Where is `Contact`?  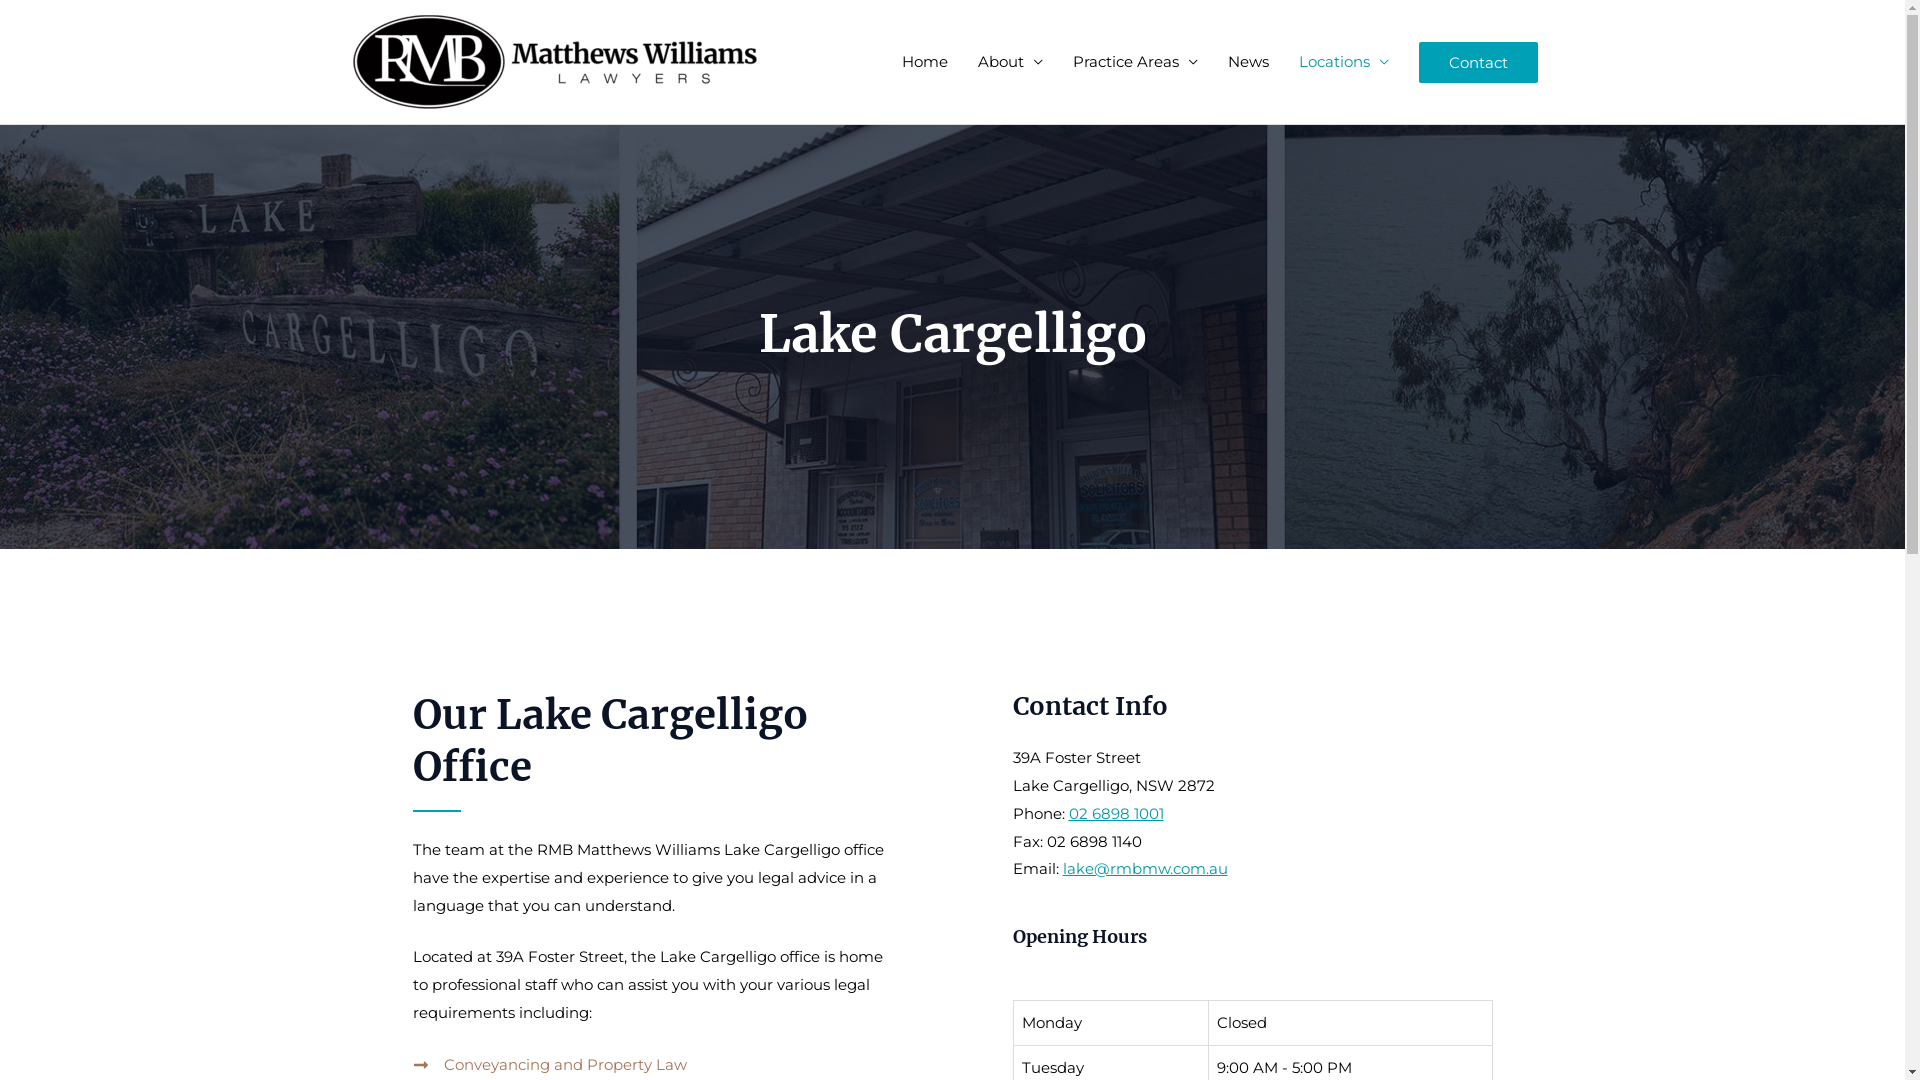 Contact is located at coordinates (1478, 62).